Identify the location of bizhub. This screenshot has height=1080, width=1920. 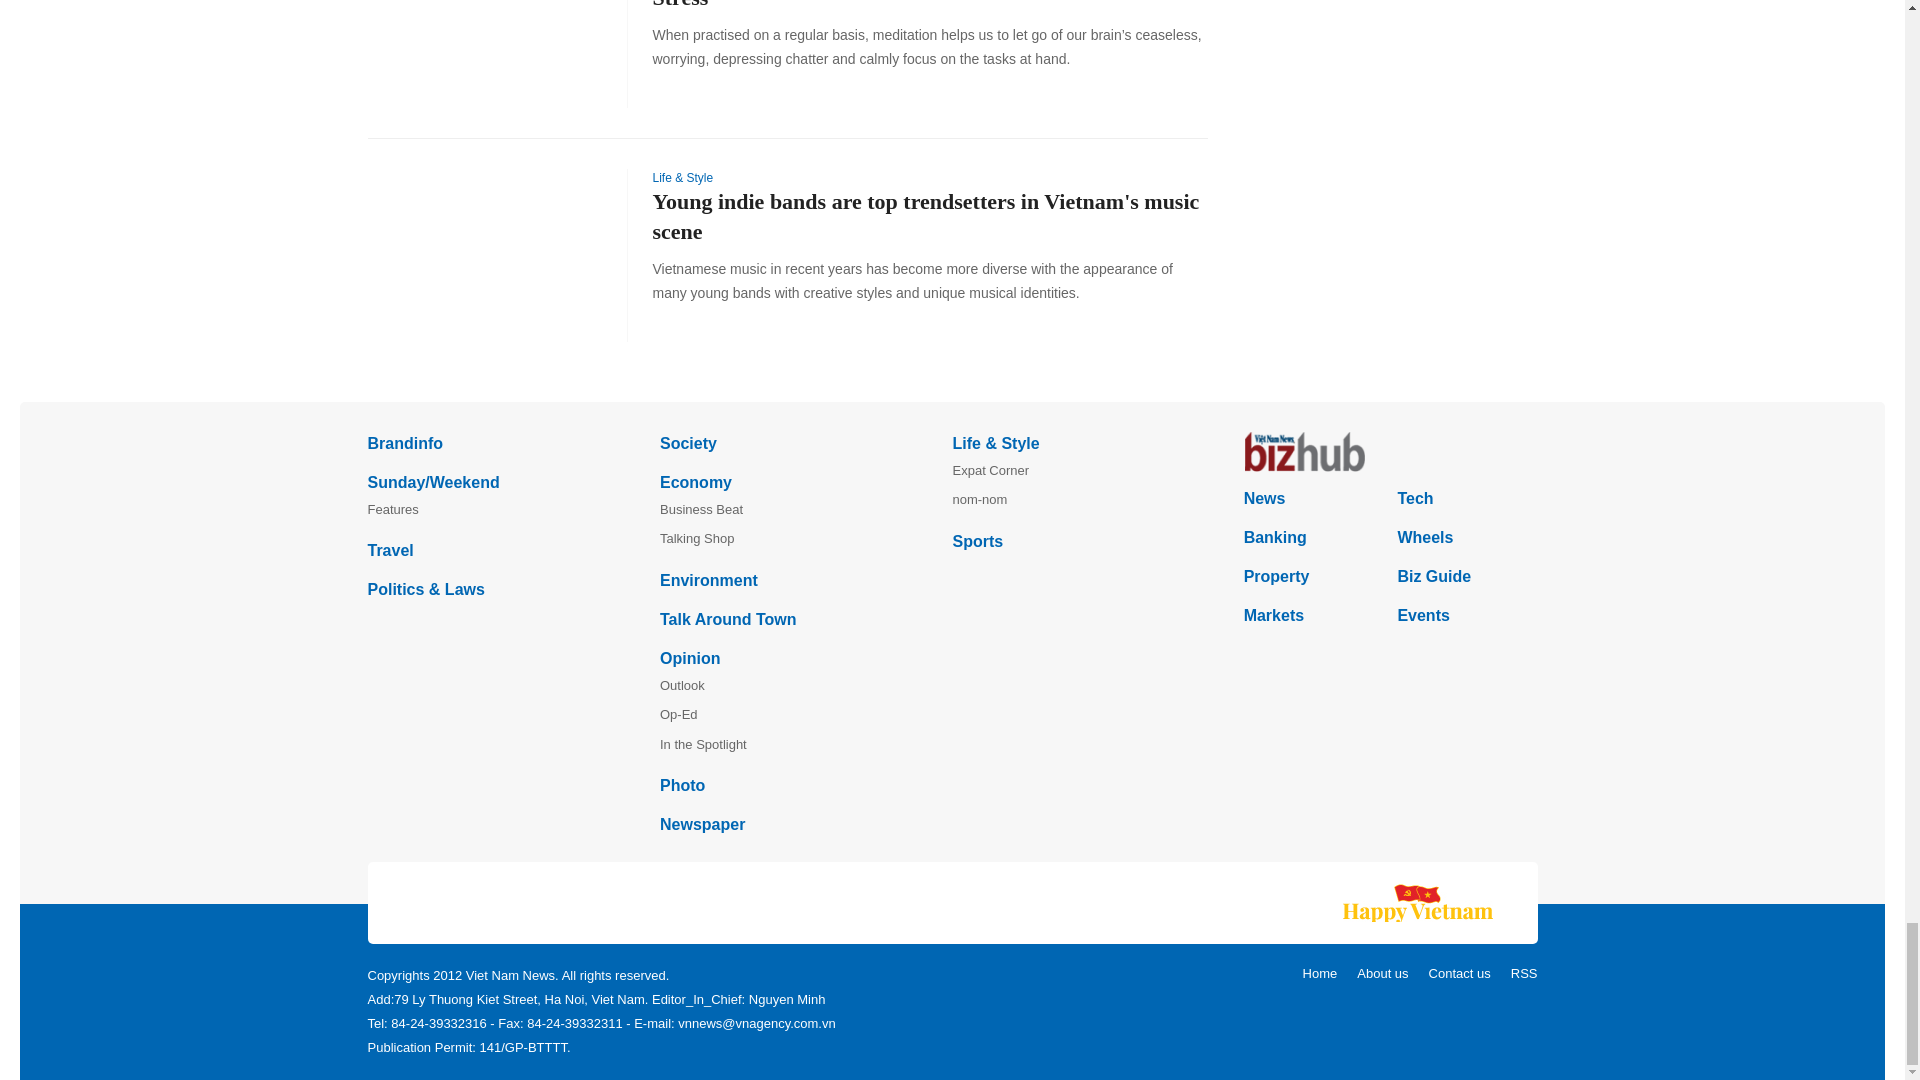
(1390, 452).